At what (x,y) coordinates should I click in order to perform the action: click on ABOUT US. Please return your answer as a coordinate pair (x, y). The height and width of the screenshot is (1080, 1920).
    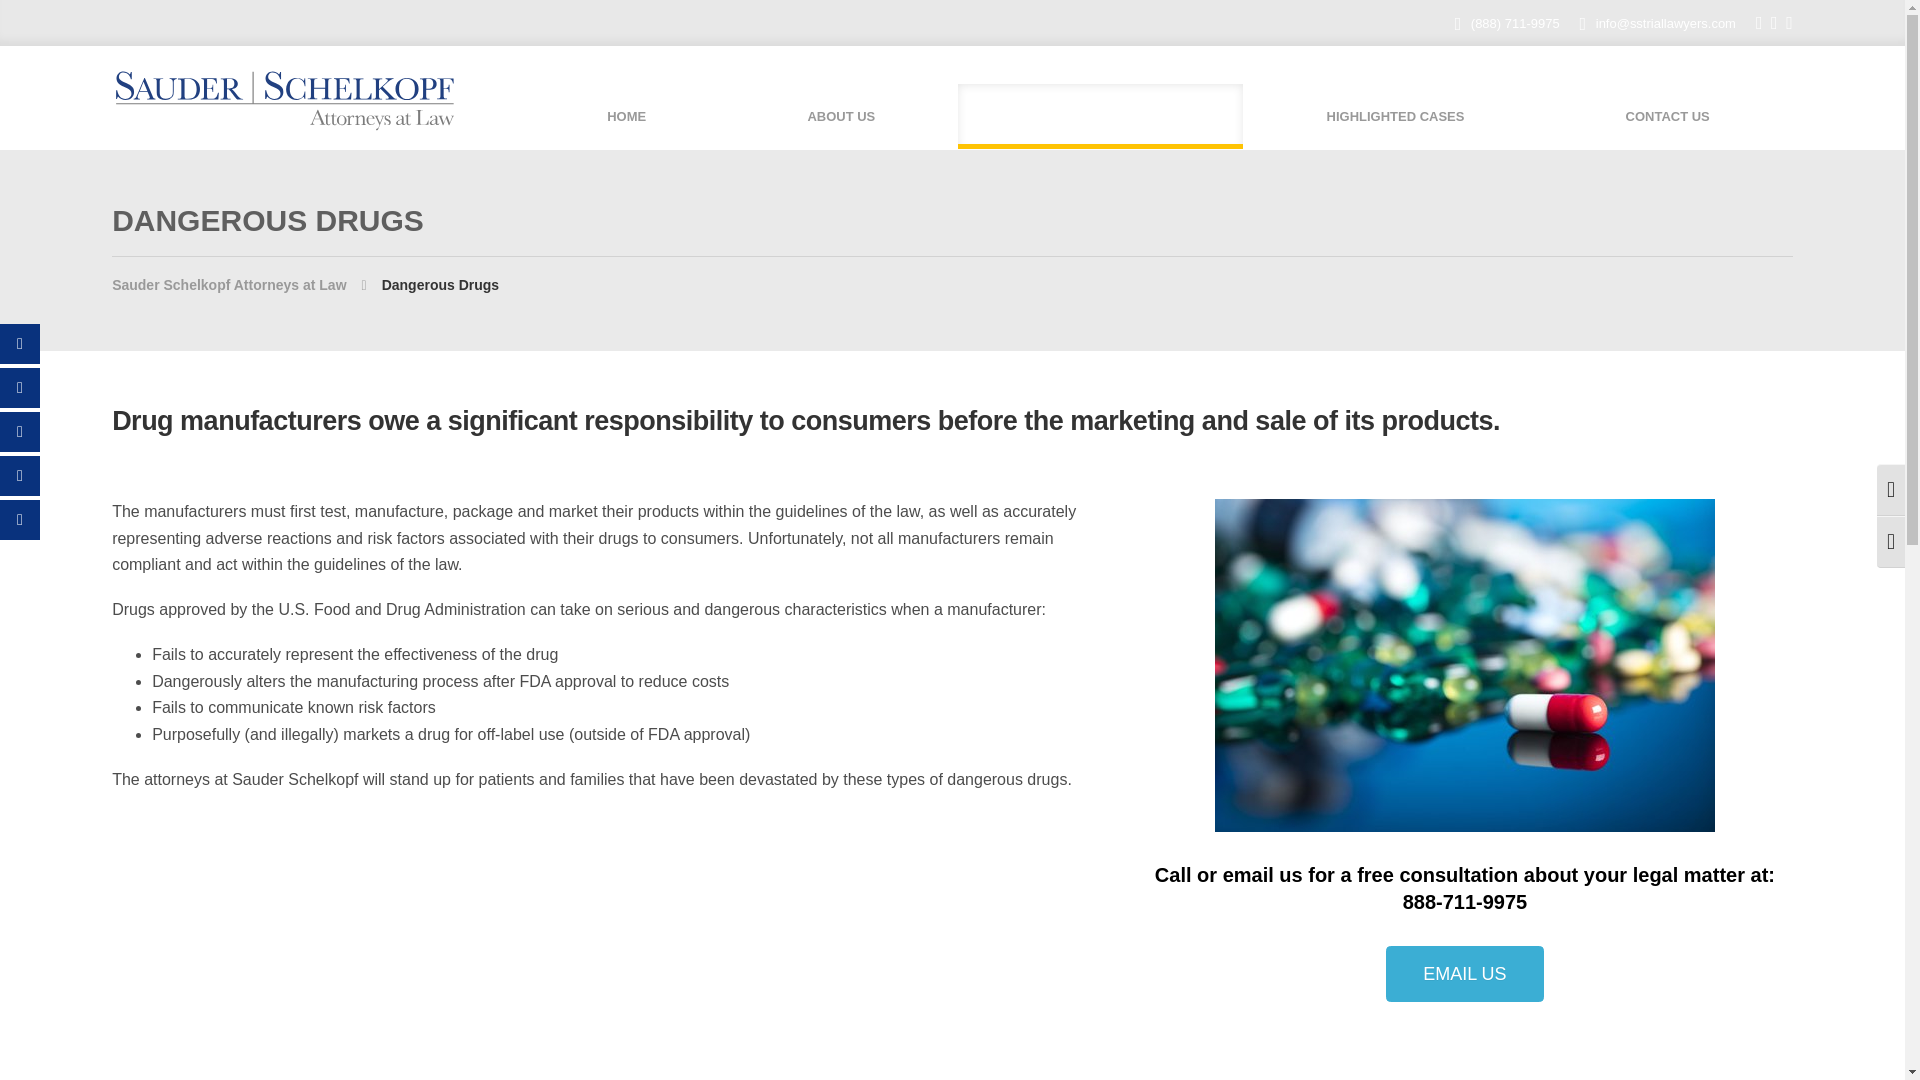
    Looking at the image, I should click on (840, 117).